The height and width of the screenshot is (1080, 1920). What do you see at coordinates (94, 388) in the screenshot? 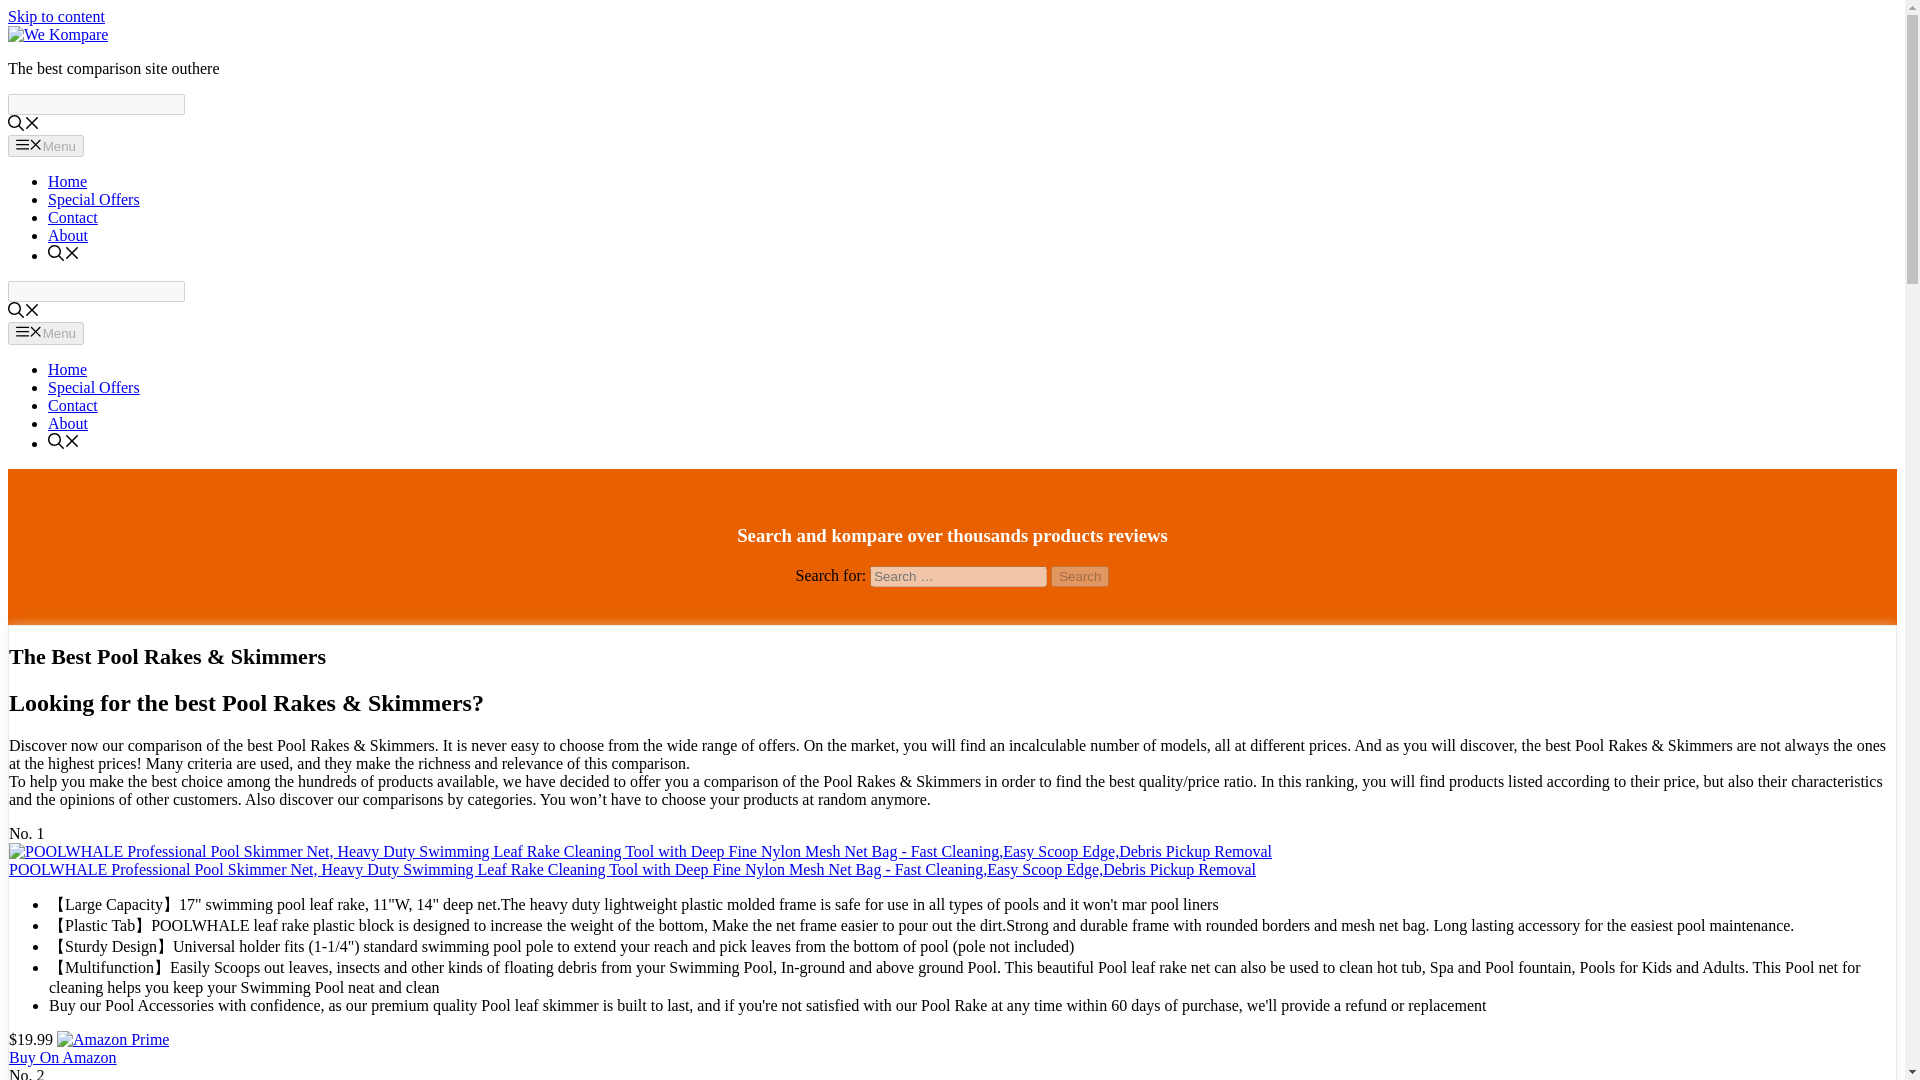
I see `Special Offers` at bounding box center [94, 388].